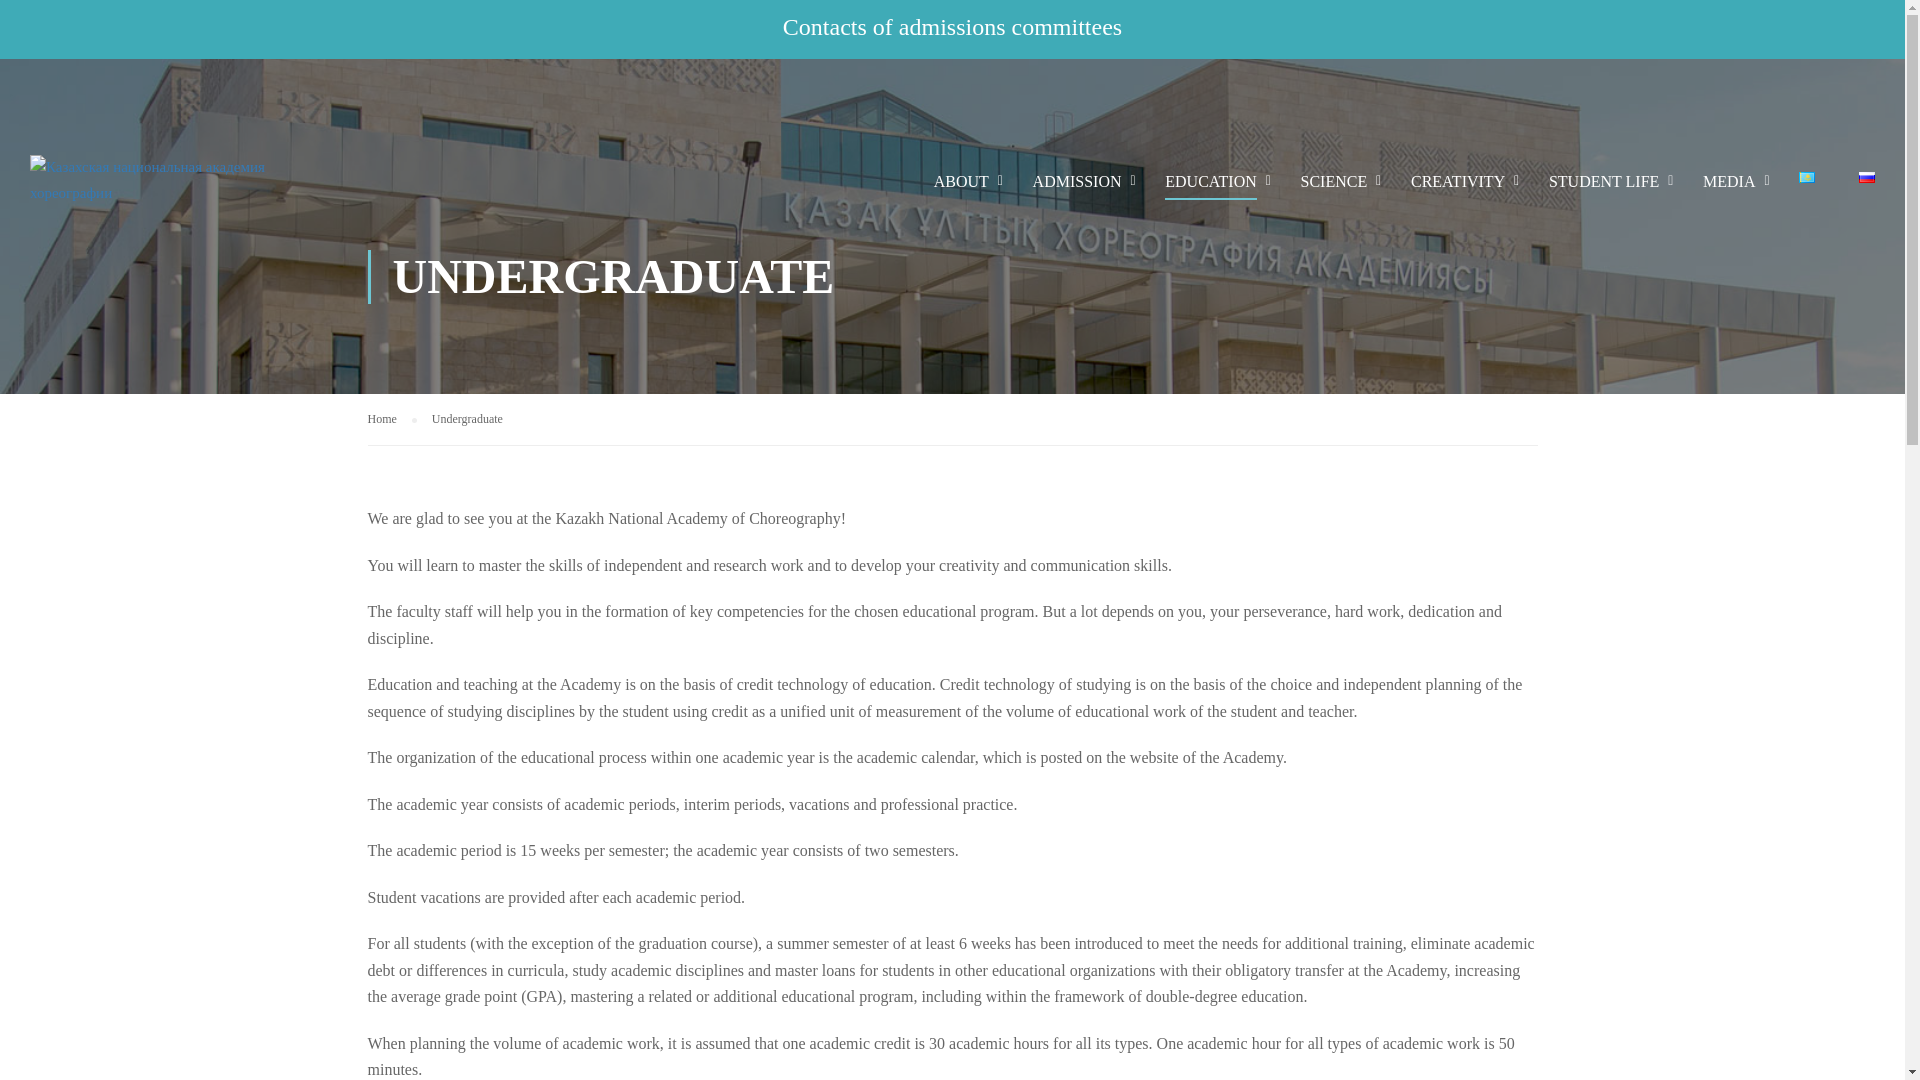 The image size is (1920, 1080). Describe the element at coordinates (468, 418) in the screenshot. I see `Undergraduate` at that location.